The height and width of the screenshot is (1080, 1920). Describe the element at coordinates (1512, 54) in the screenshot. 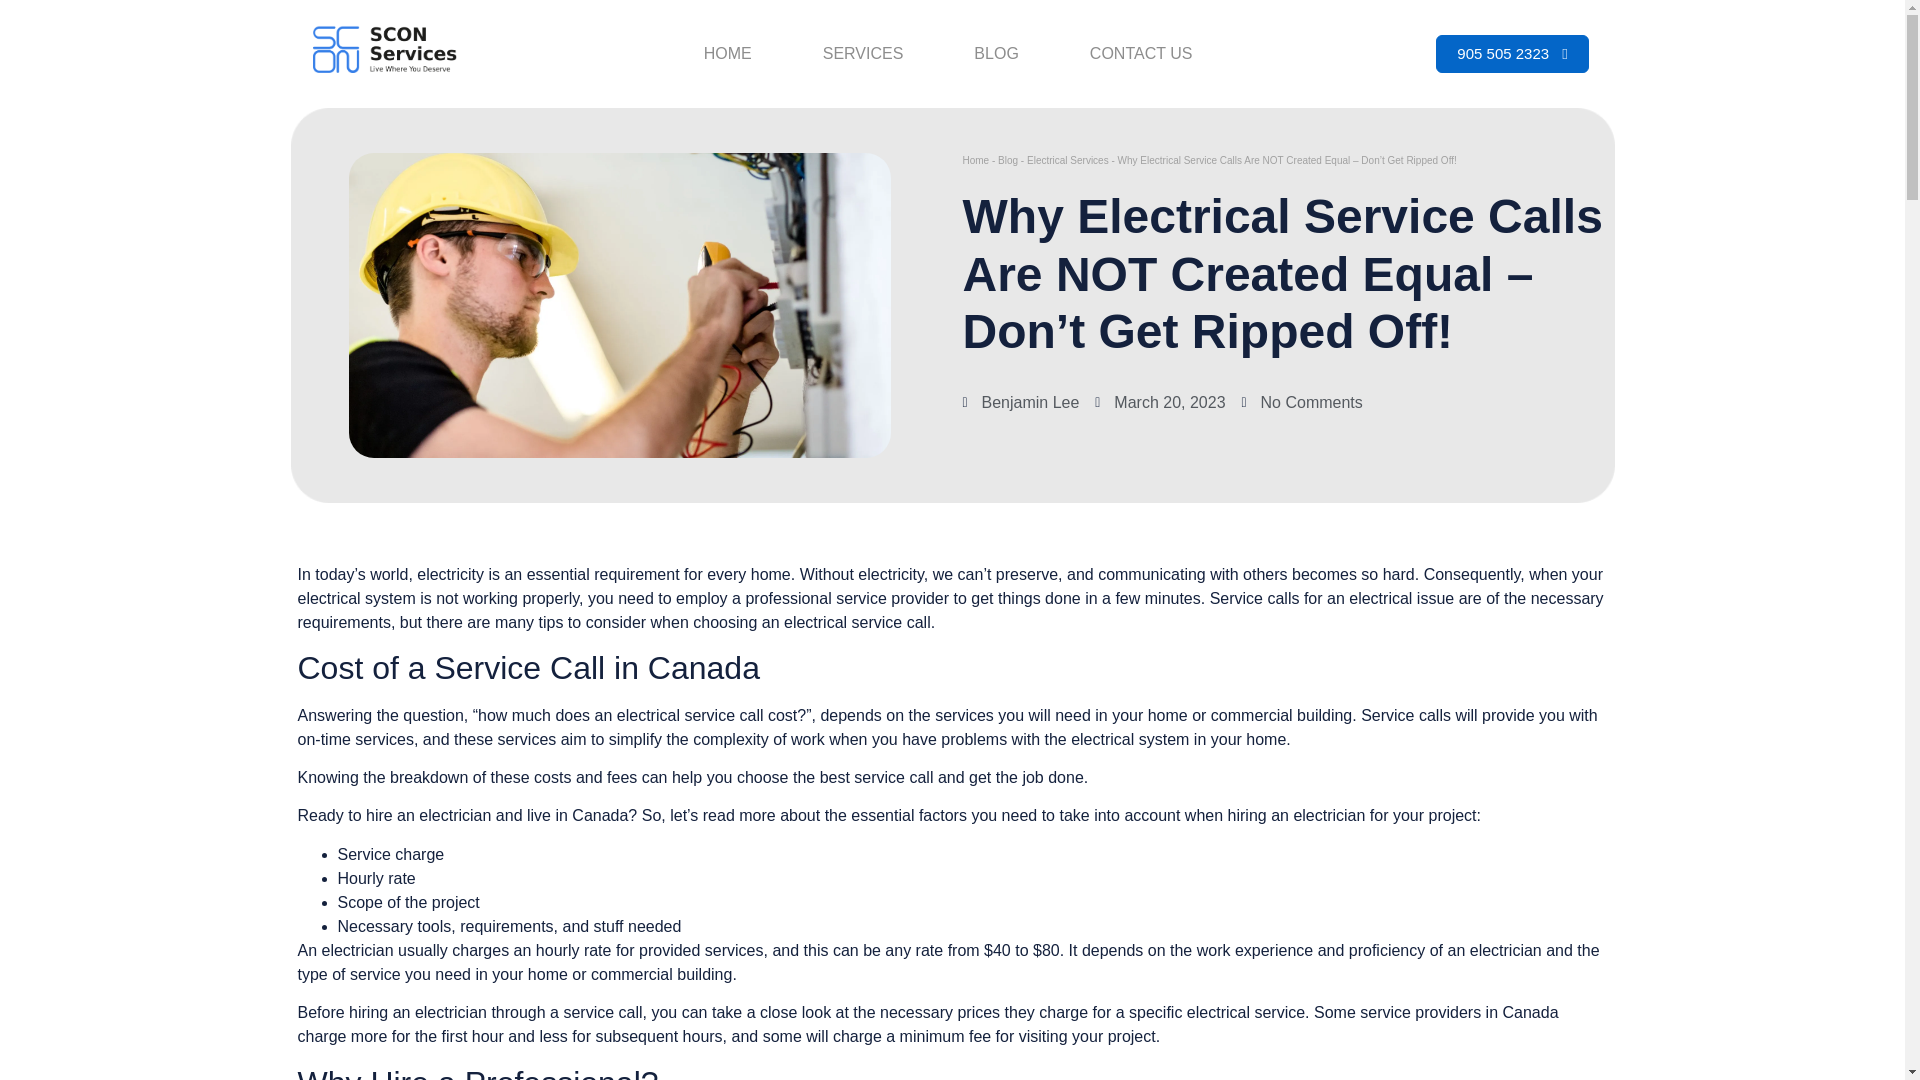

I see `905 505 2323` at that location.